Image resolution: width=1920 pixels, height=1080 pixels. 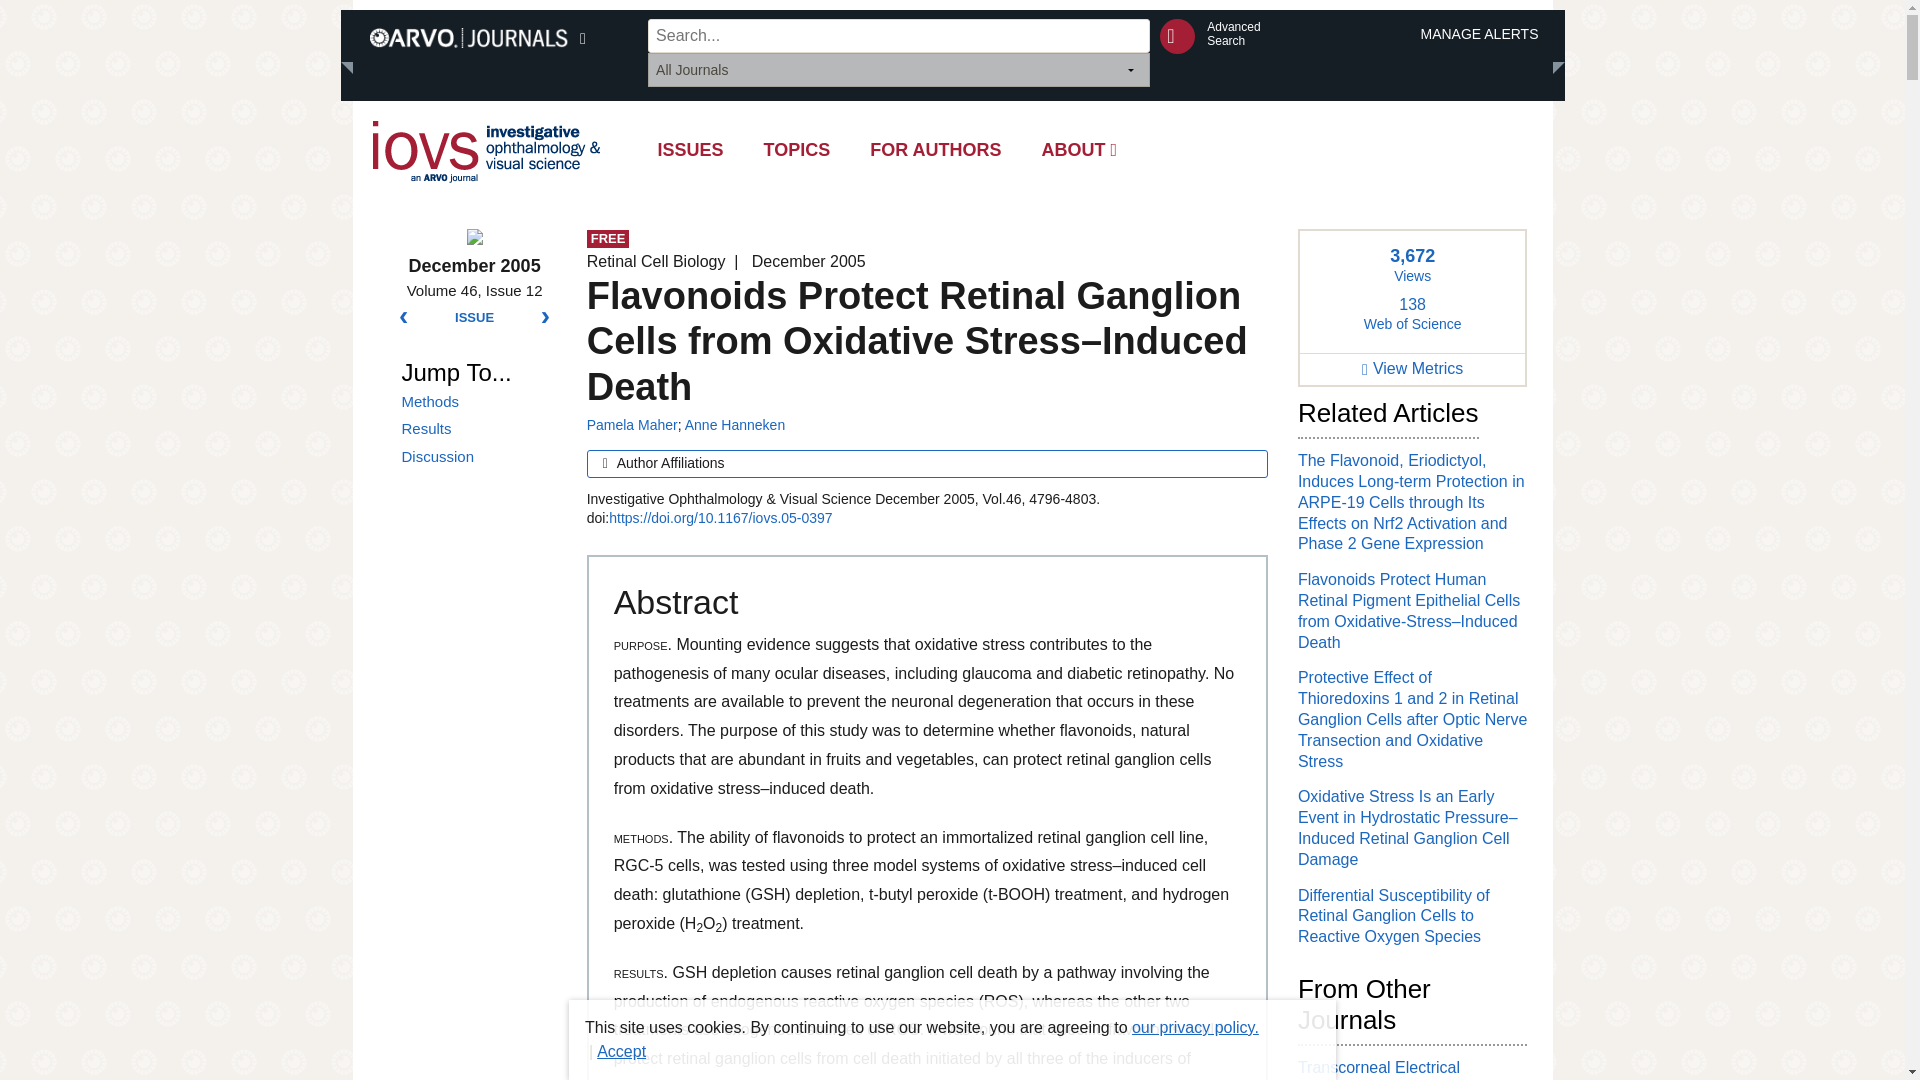 I want to click on Results, so click(x=478, y=428).